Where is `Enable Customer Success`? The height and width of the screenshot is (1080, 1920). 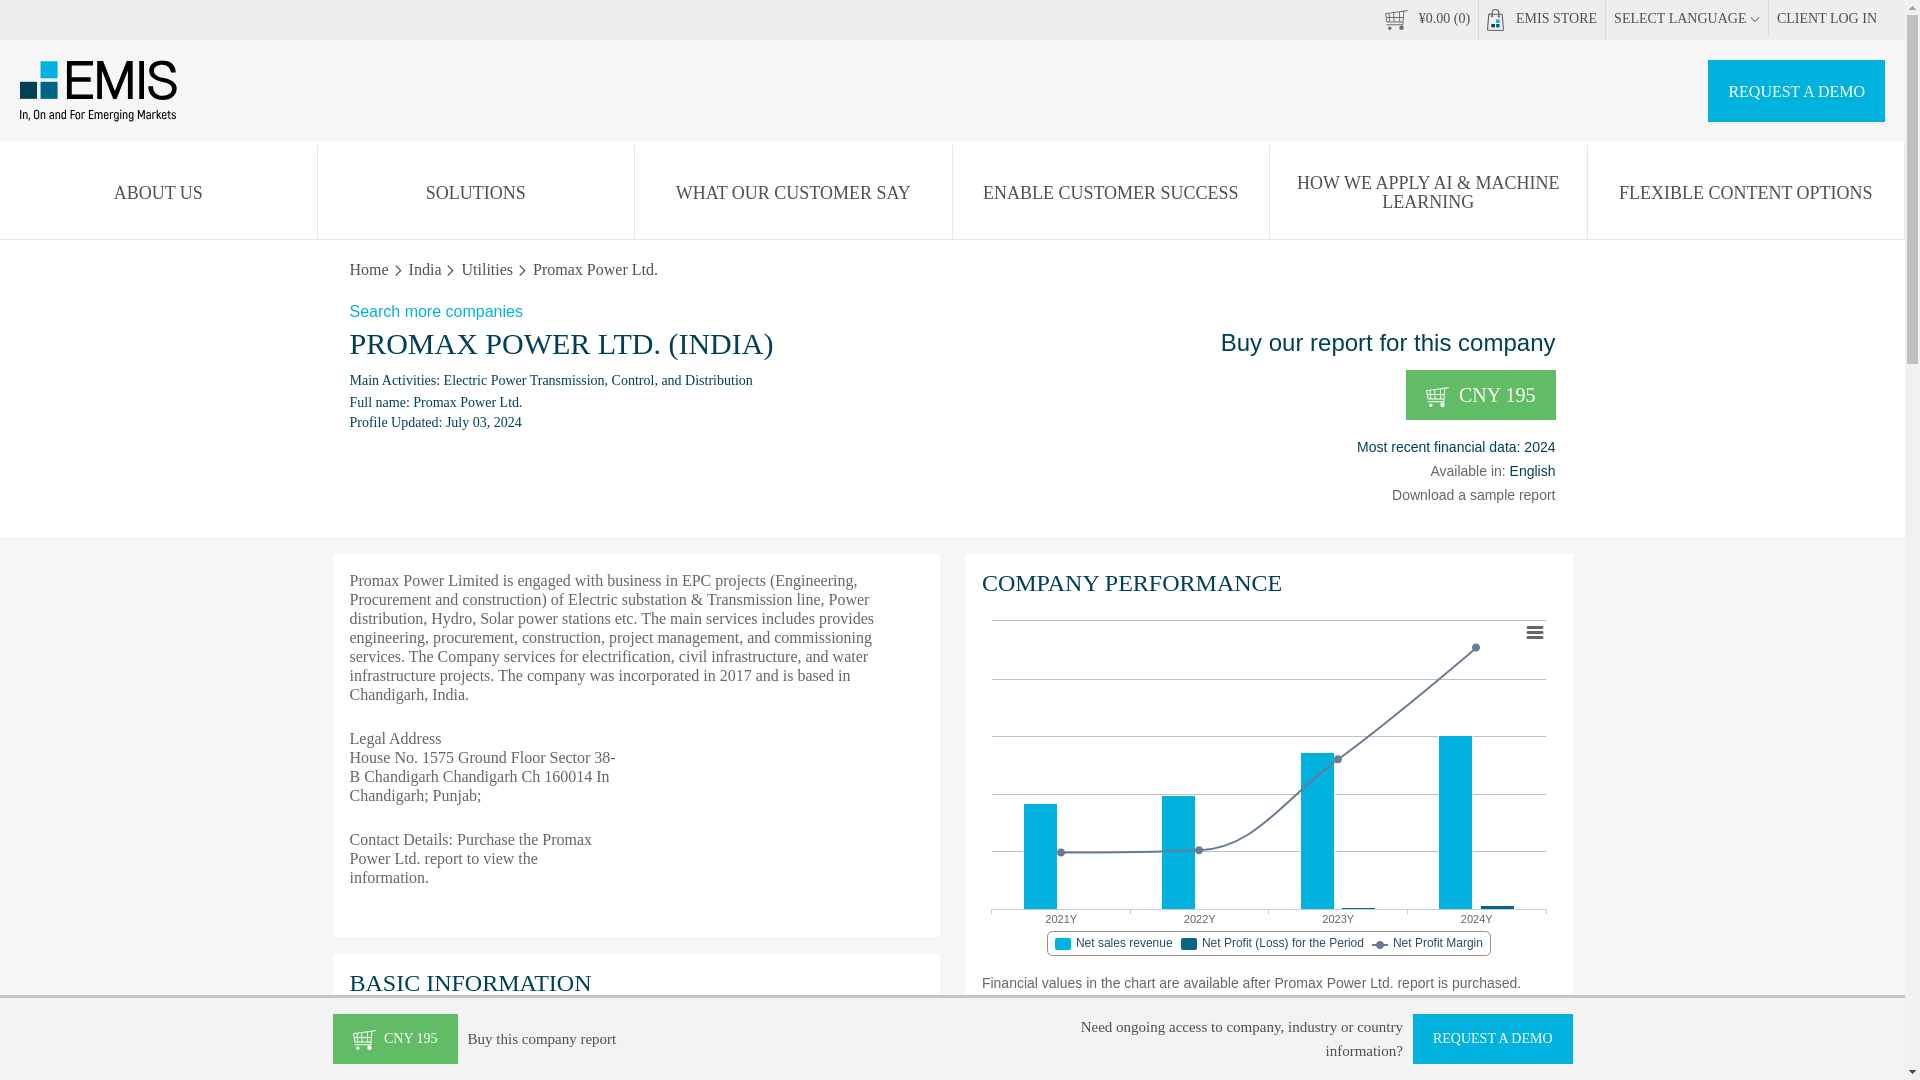 Enable Customer Success is located at coordinates (1110, 192).